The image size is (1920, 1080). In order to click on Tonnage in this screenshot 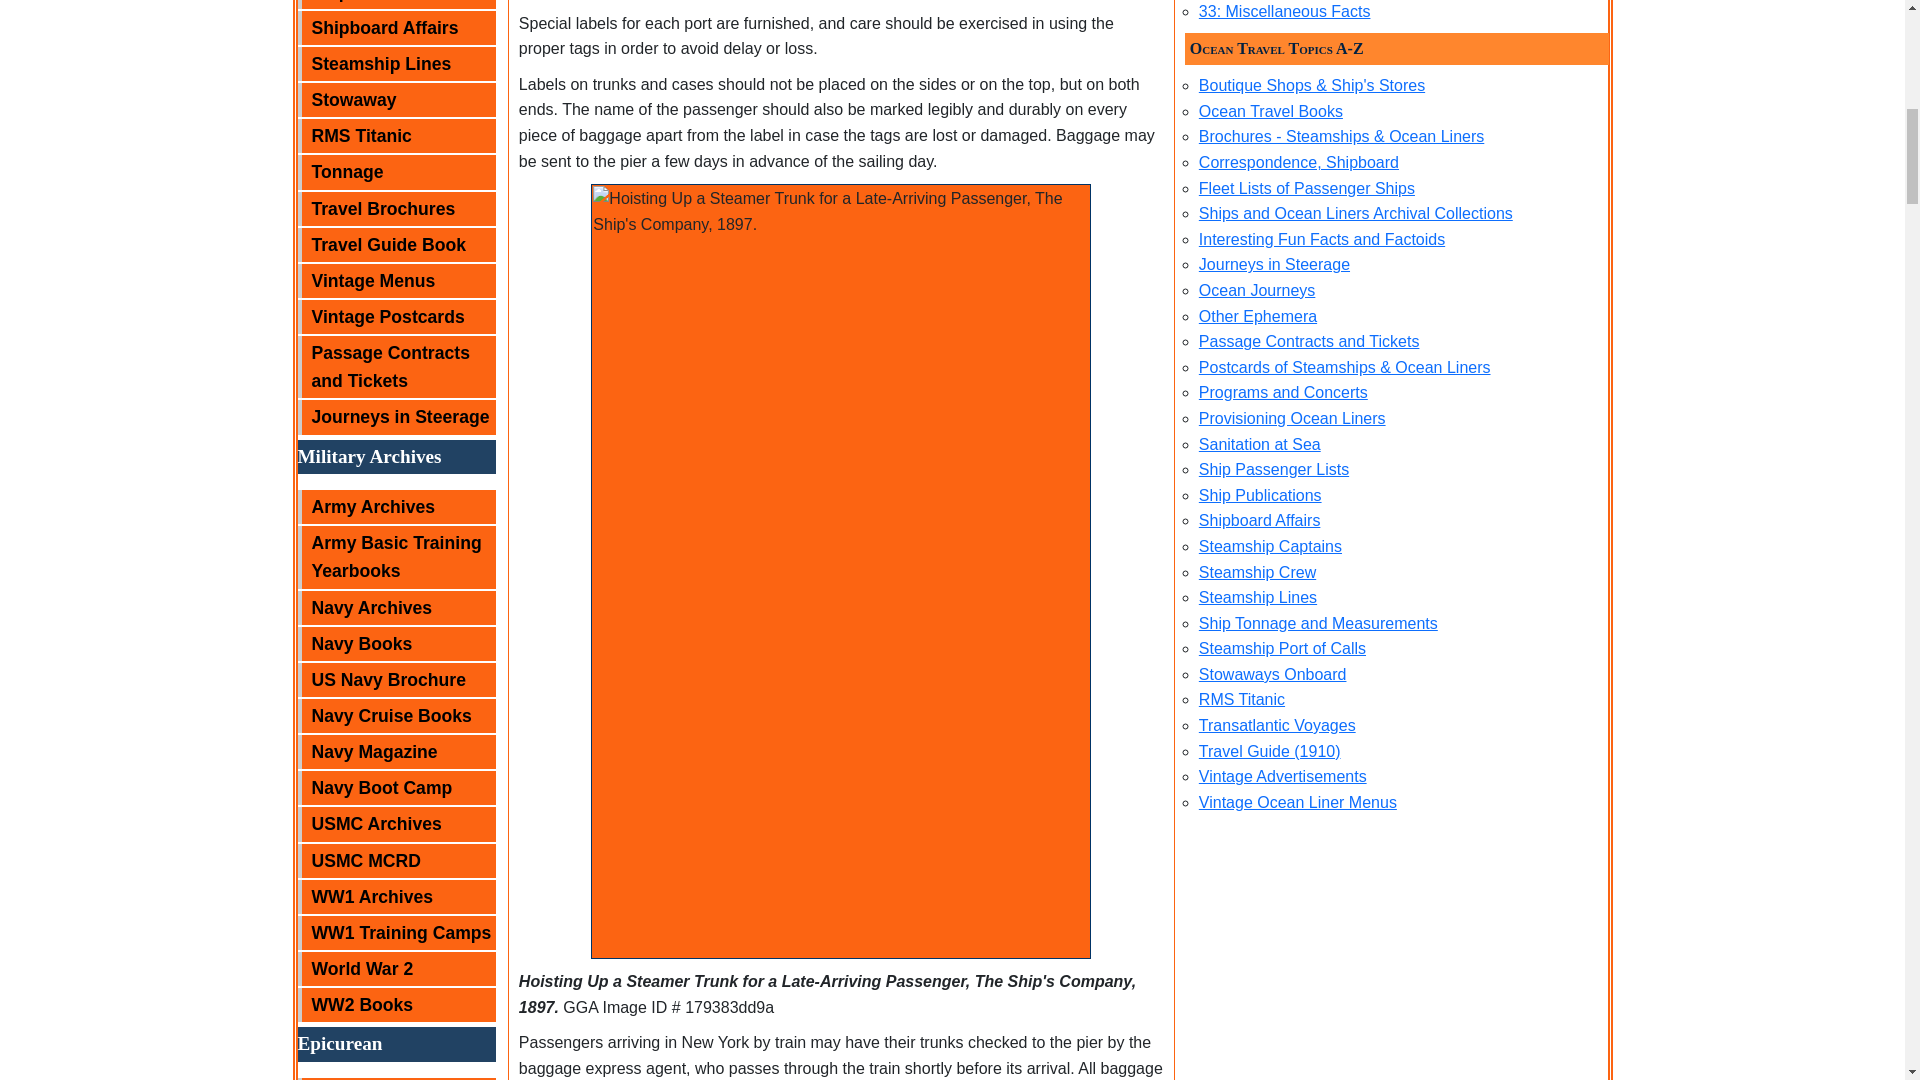, I will do `click(396, 172)`.